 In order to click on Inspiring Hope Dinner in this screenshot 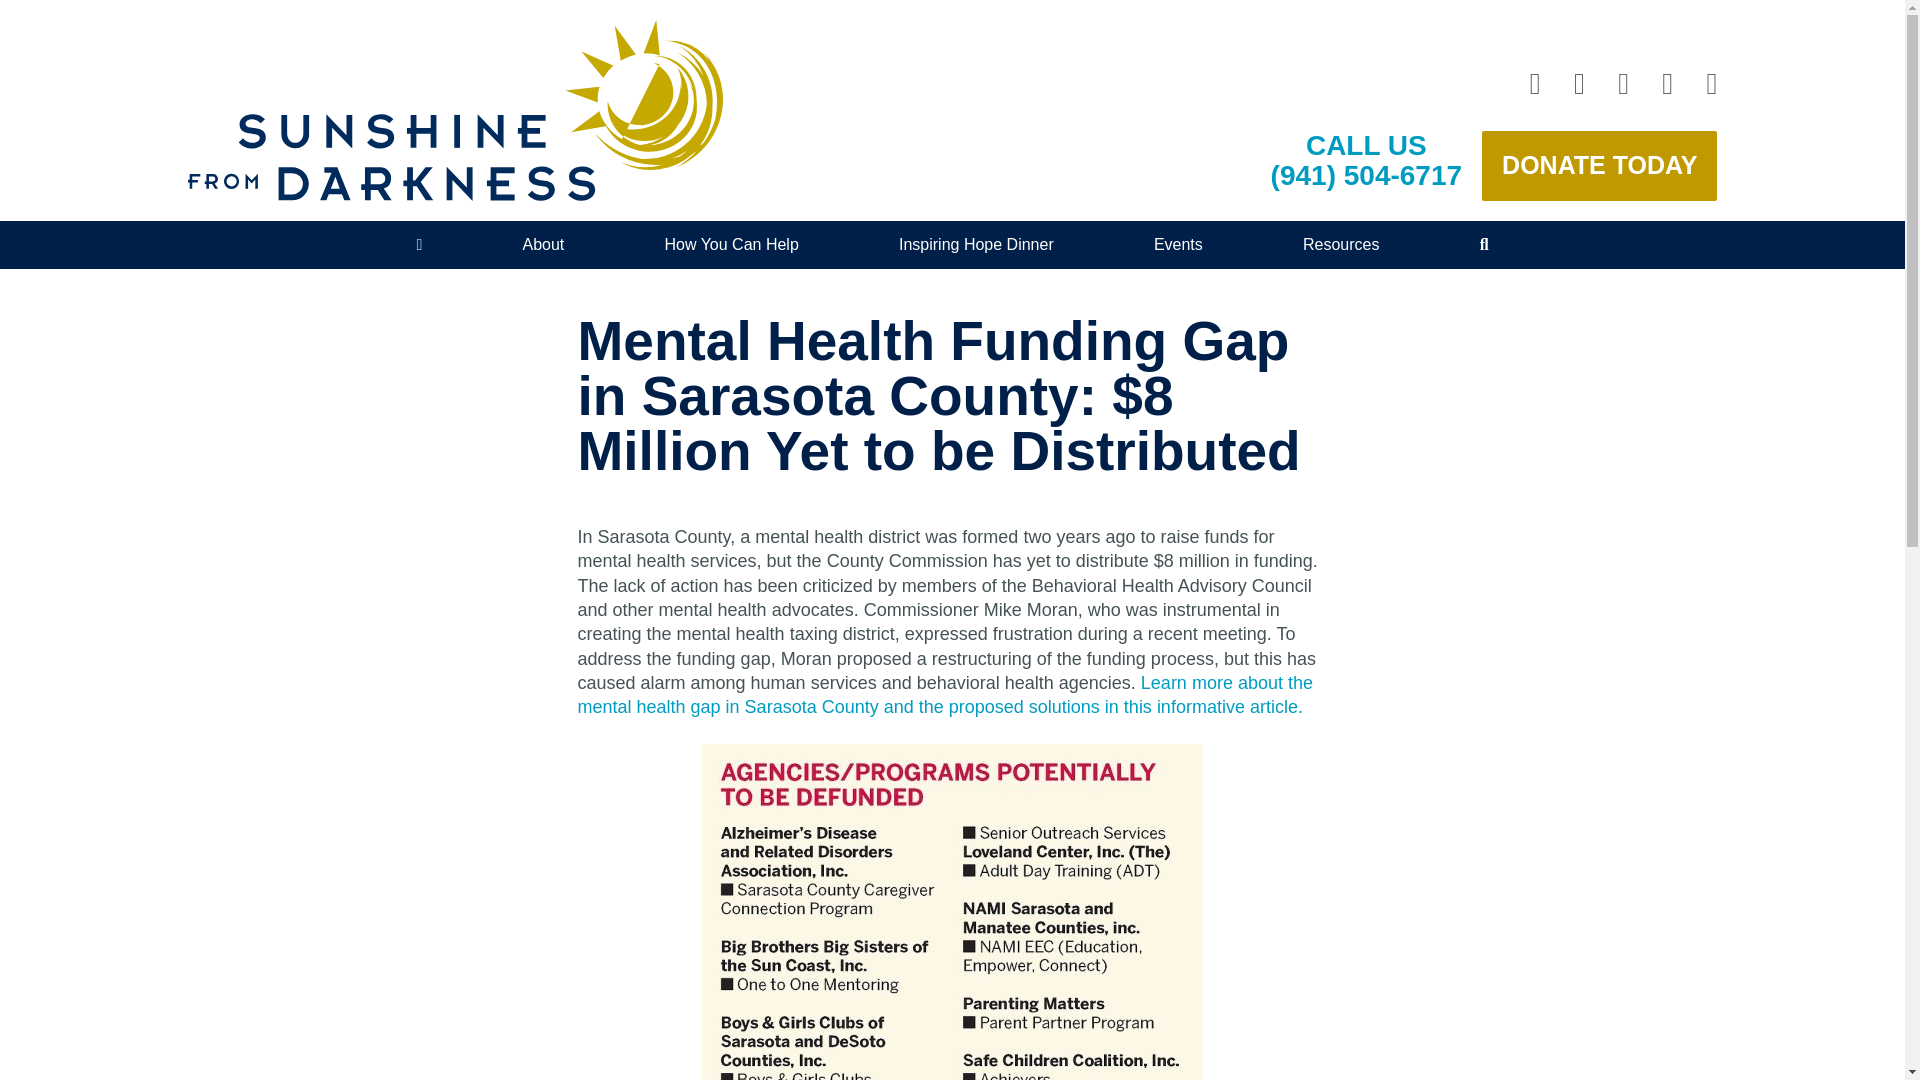, I will do `click(976, 244)`.